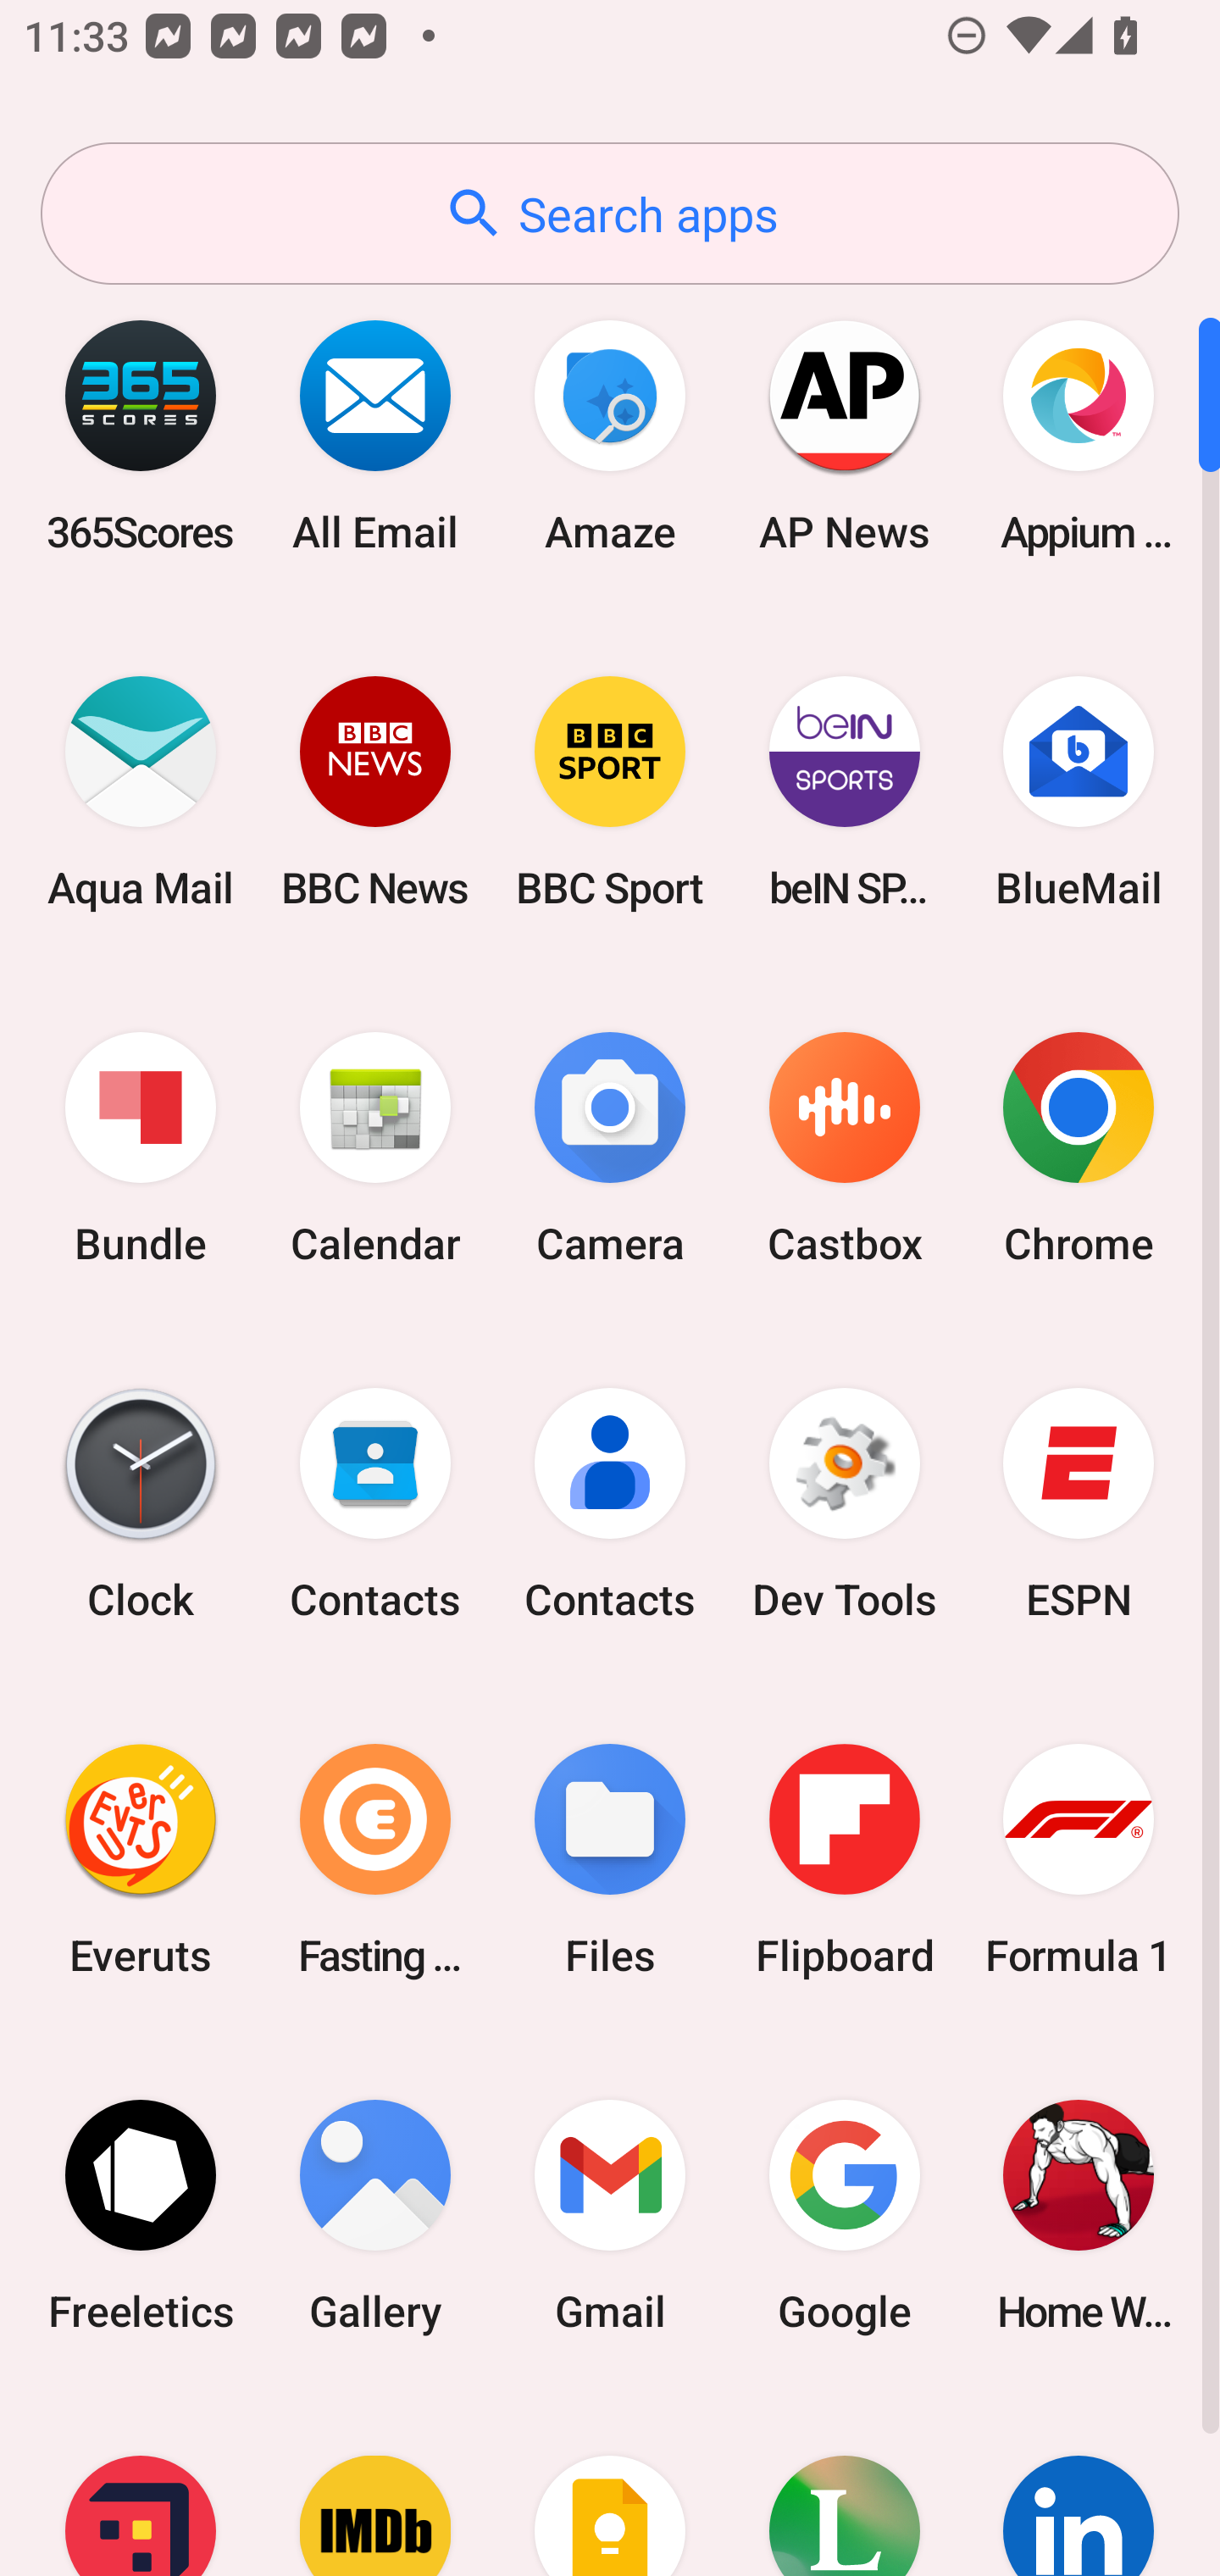 The height and width of the screenshot is (2576, 1220). I want to click on Appium Settings, so click(1079, 436).